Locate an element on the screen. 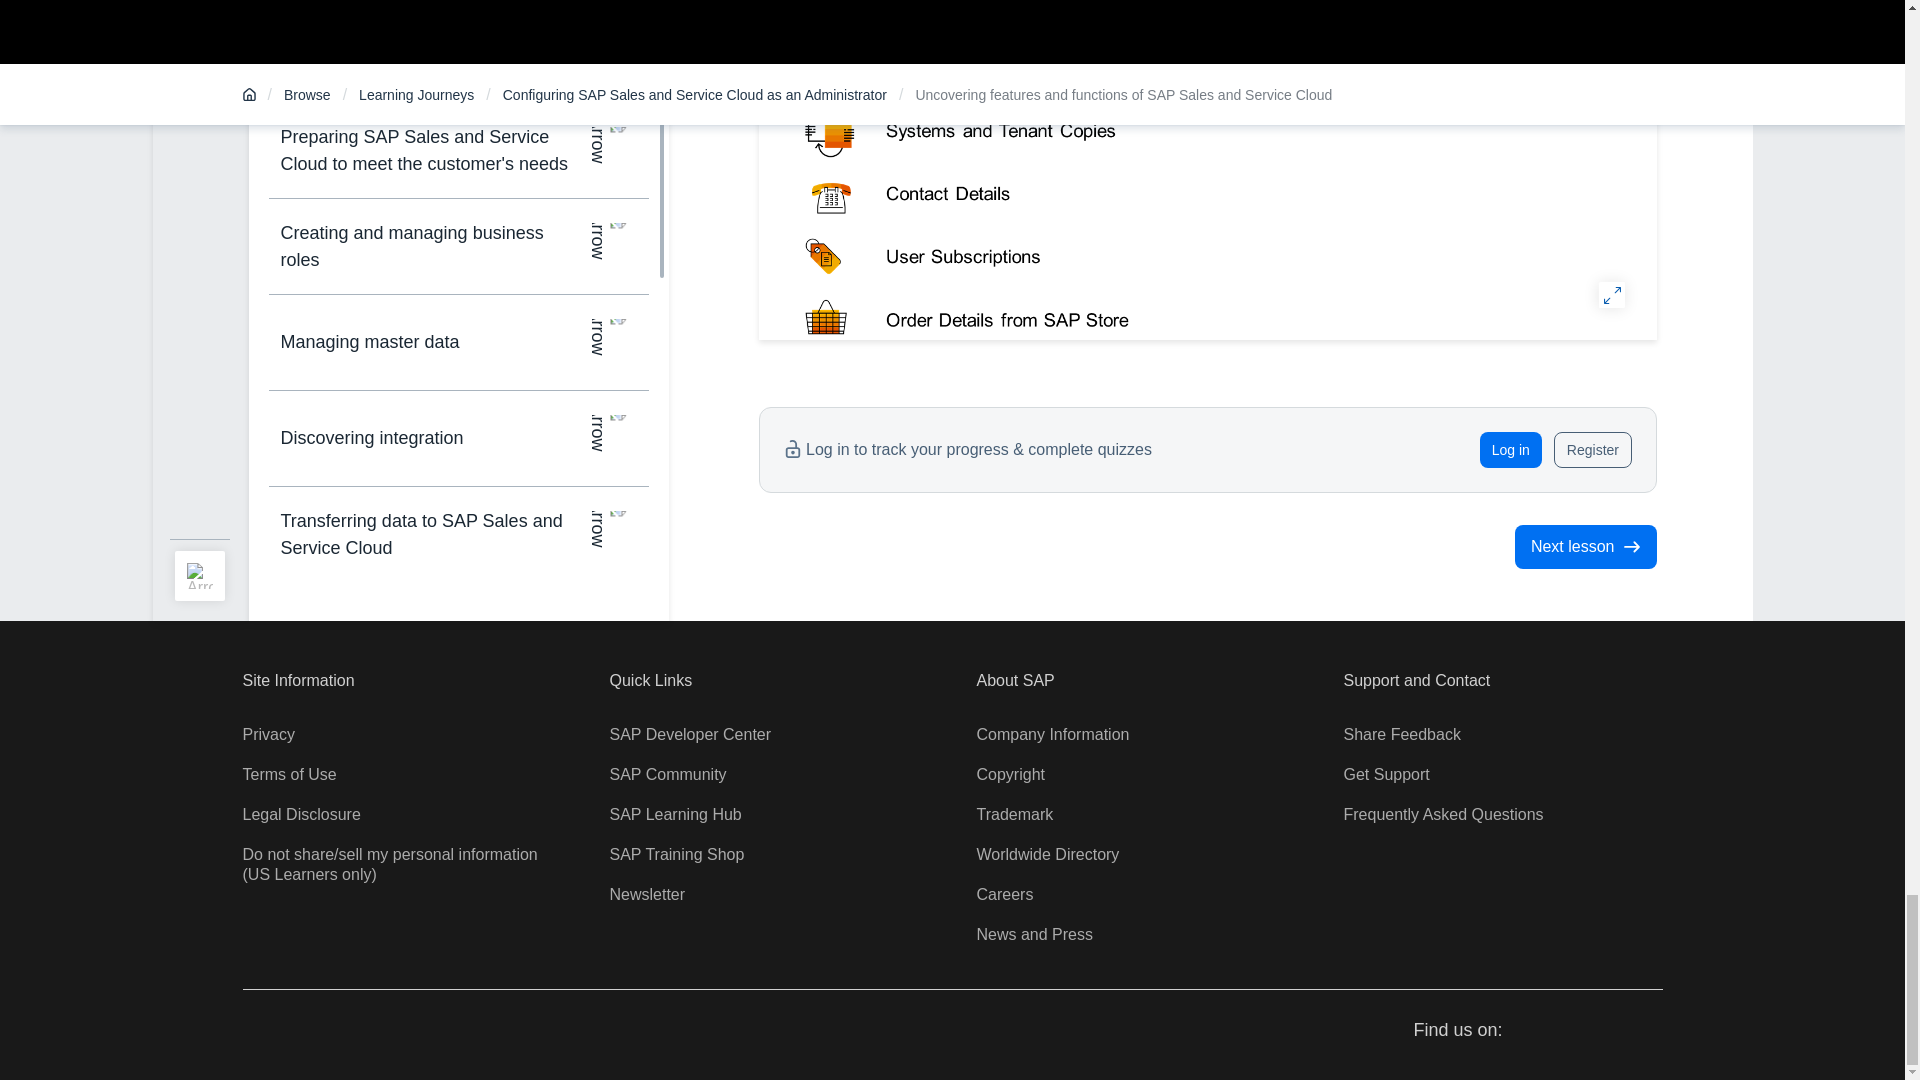 The width and height of the screenshot is (1920, 1080). SAP LinkedIn is located at coordinates (1648, 1031).